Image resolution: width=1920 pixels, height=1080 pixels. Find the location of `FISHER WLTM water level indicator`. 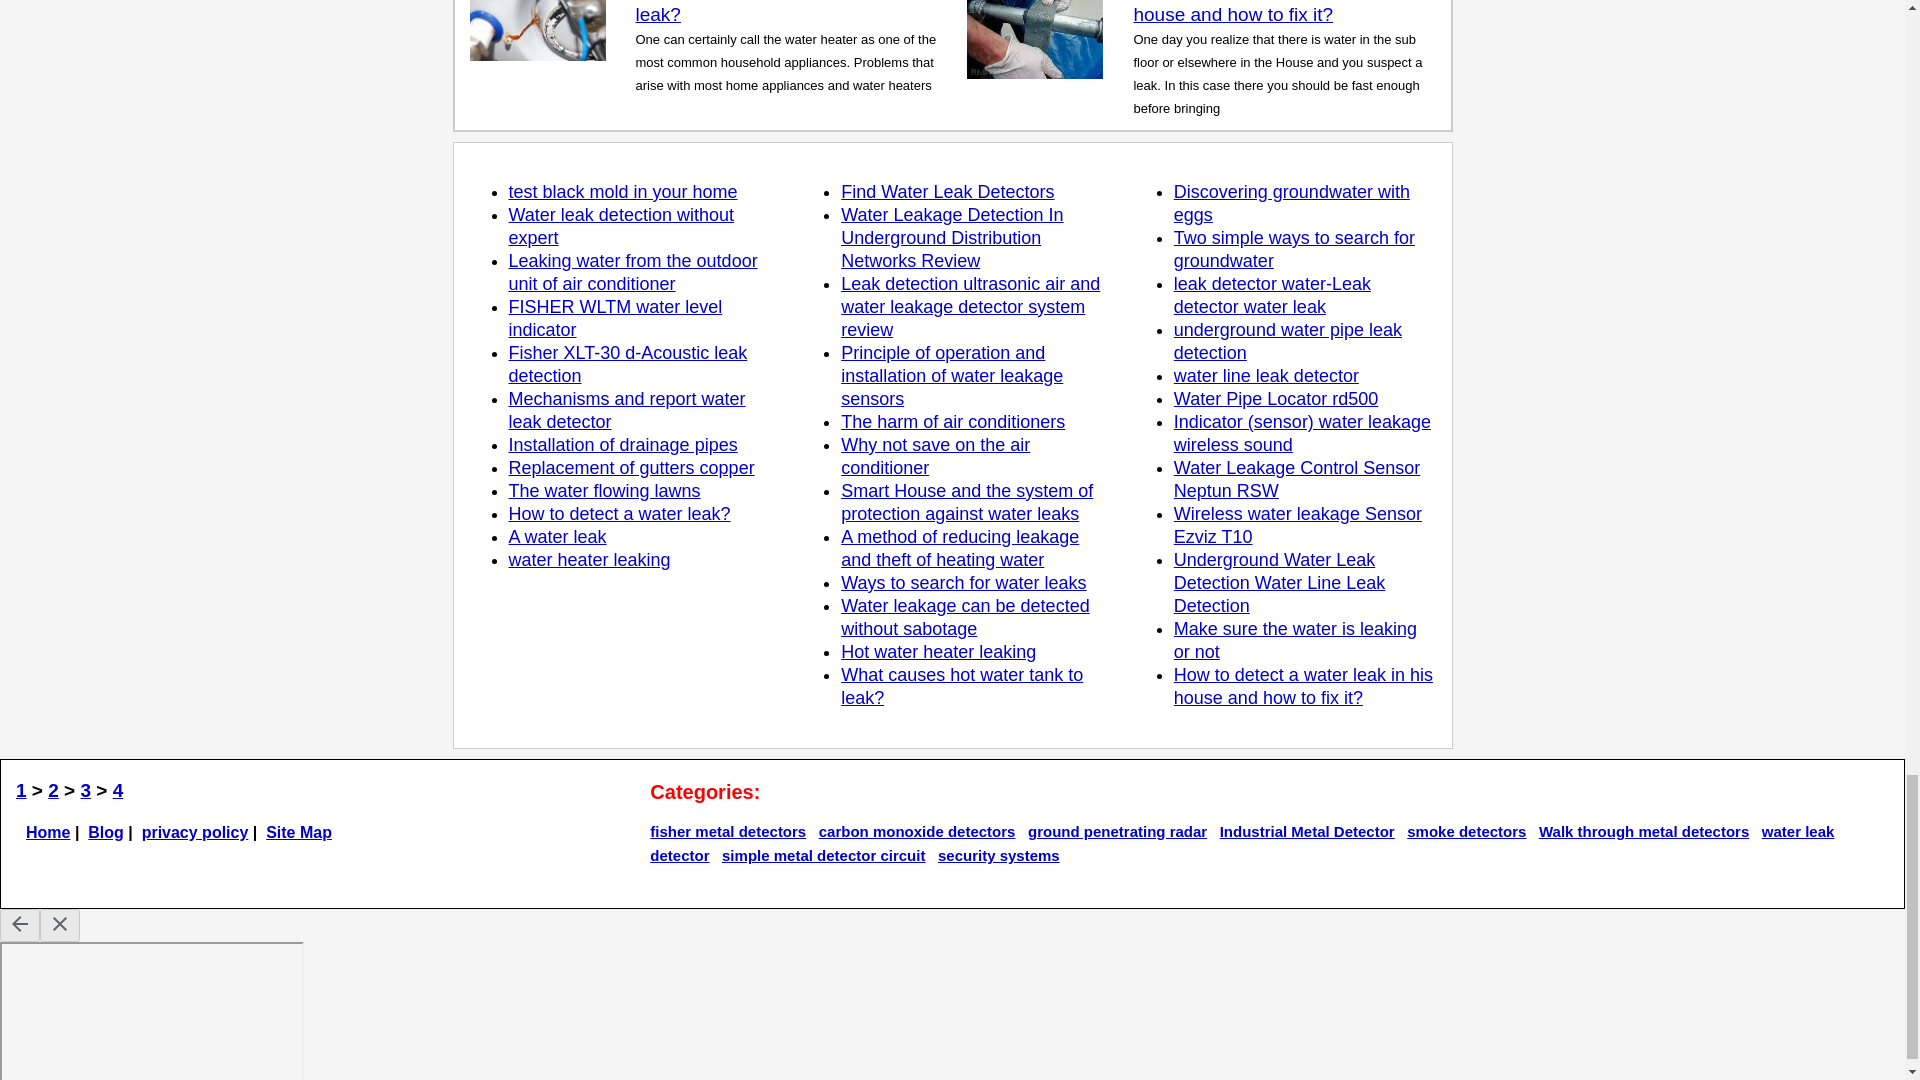

FISHER WLTM water level indicator is located at coordinates (614, 318).